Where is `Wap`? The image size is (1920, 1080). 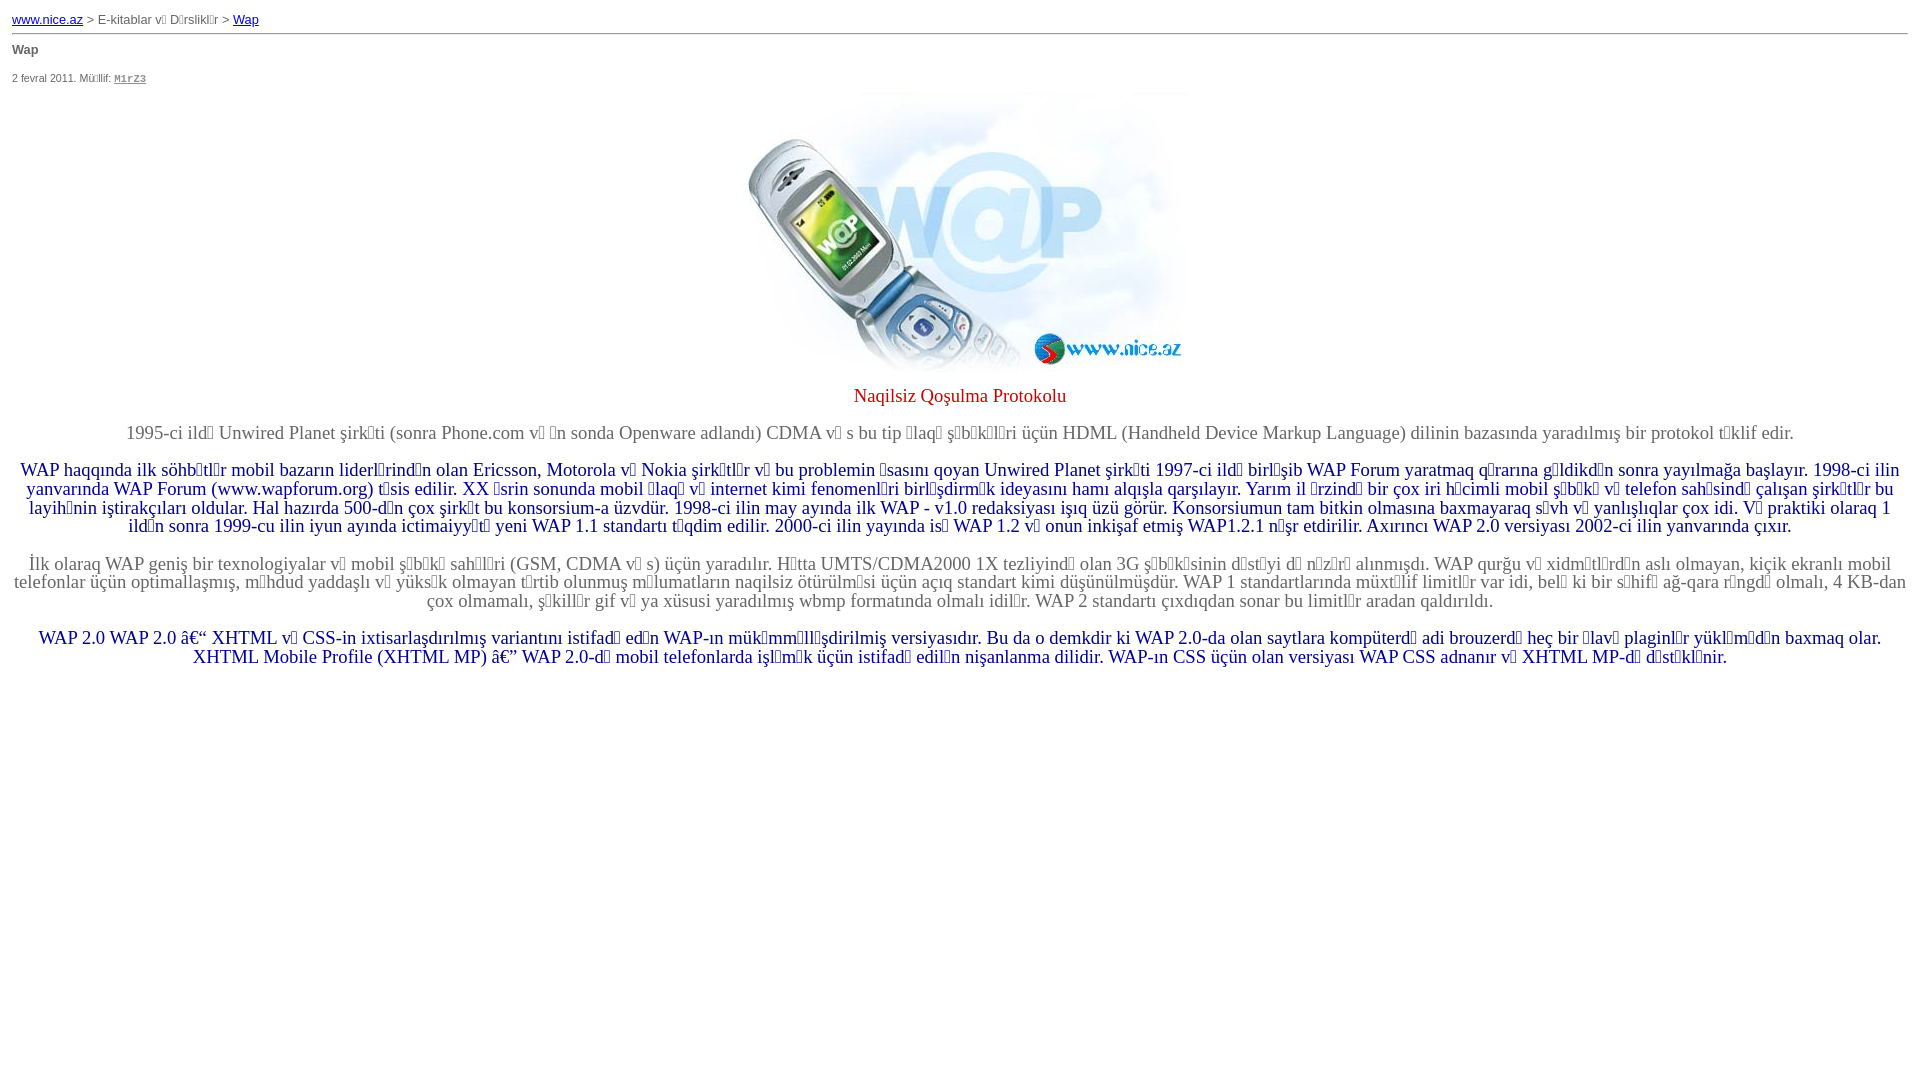
Wap is located at coordinates (246, 20).